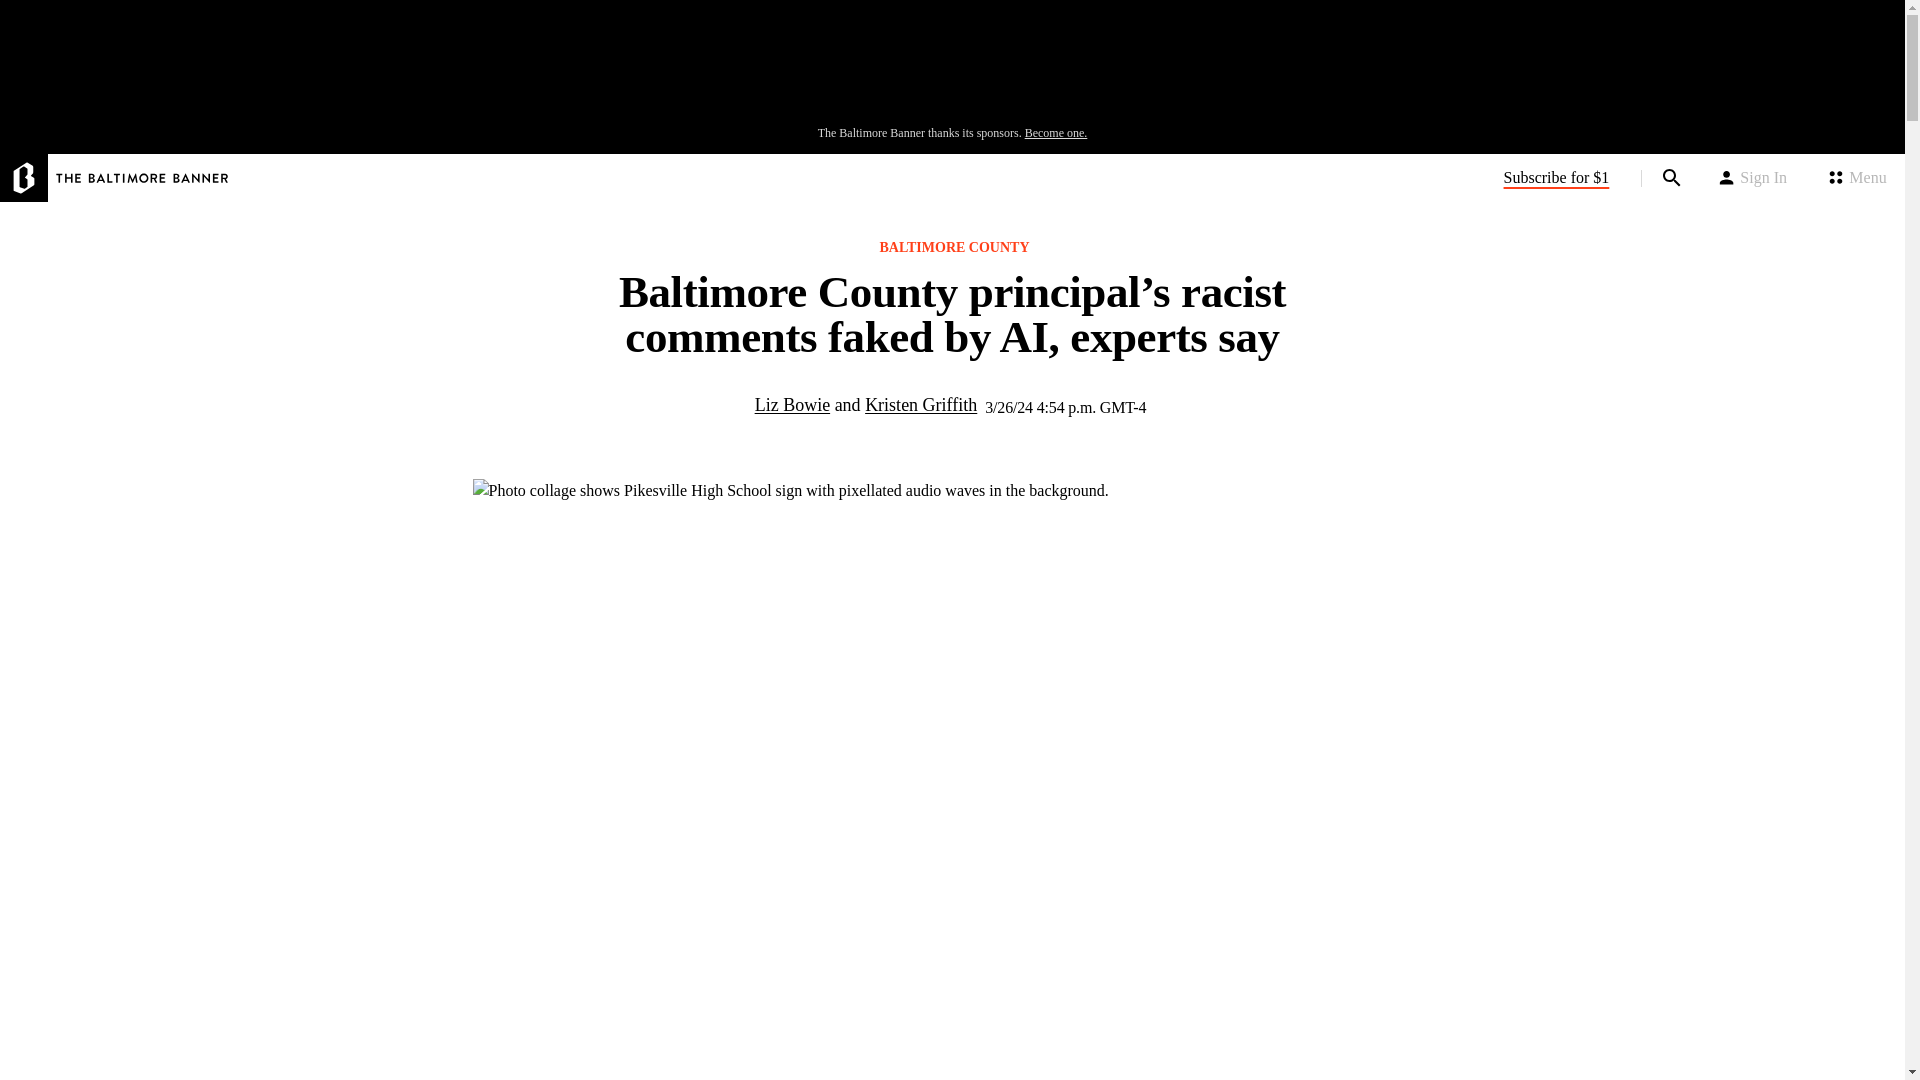 The height and width of the screenshot is (1080, 1920). I want to click on Sign In, so click(1752, 178).